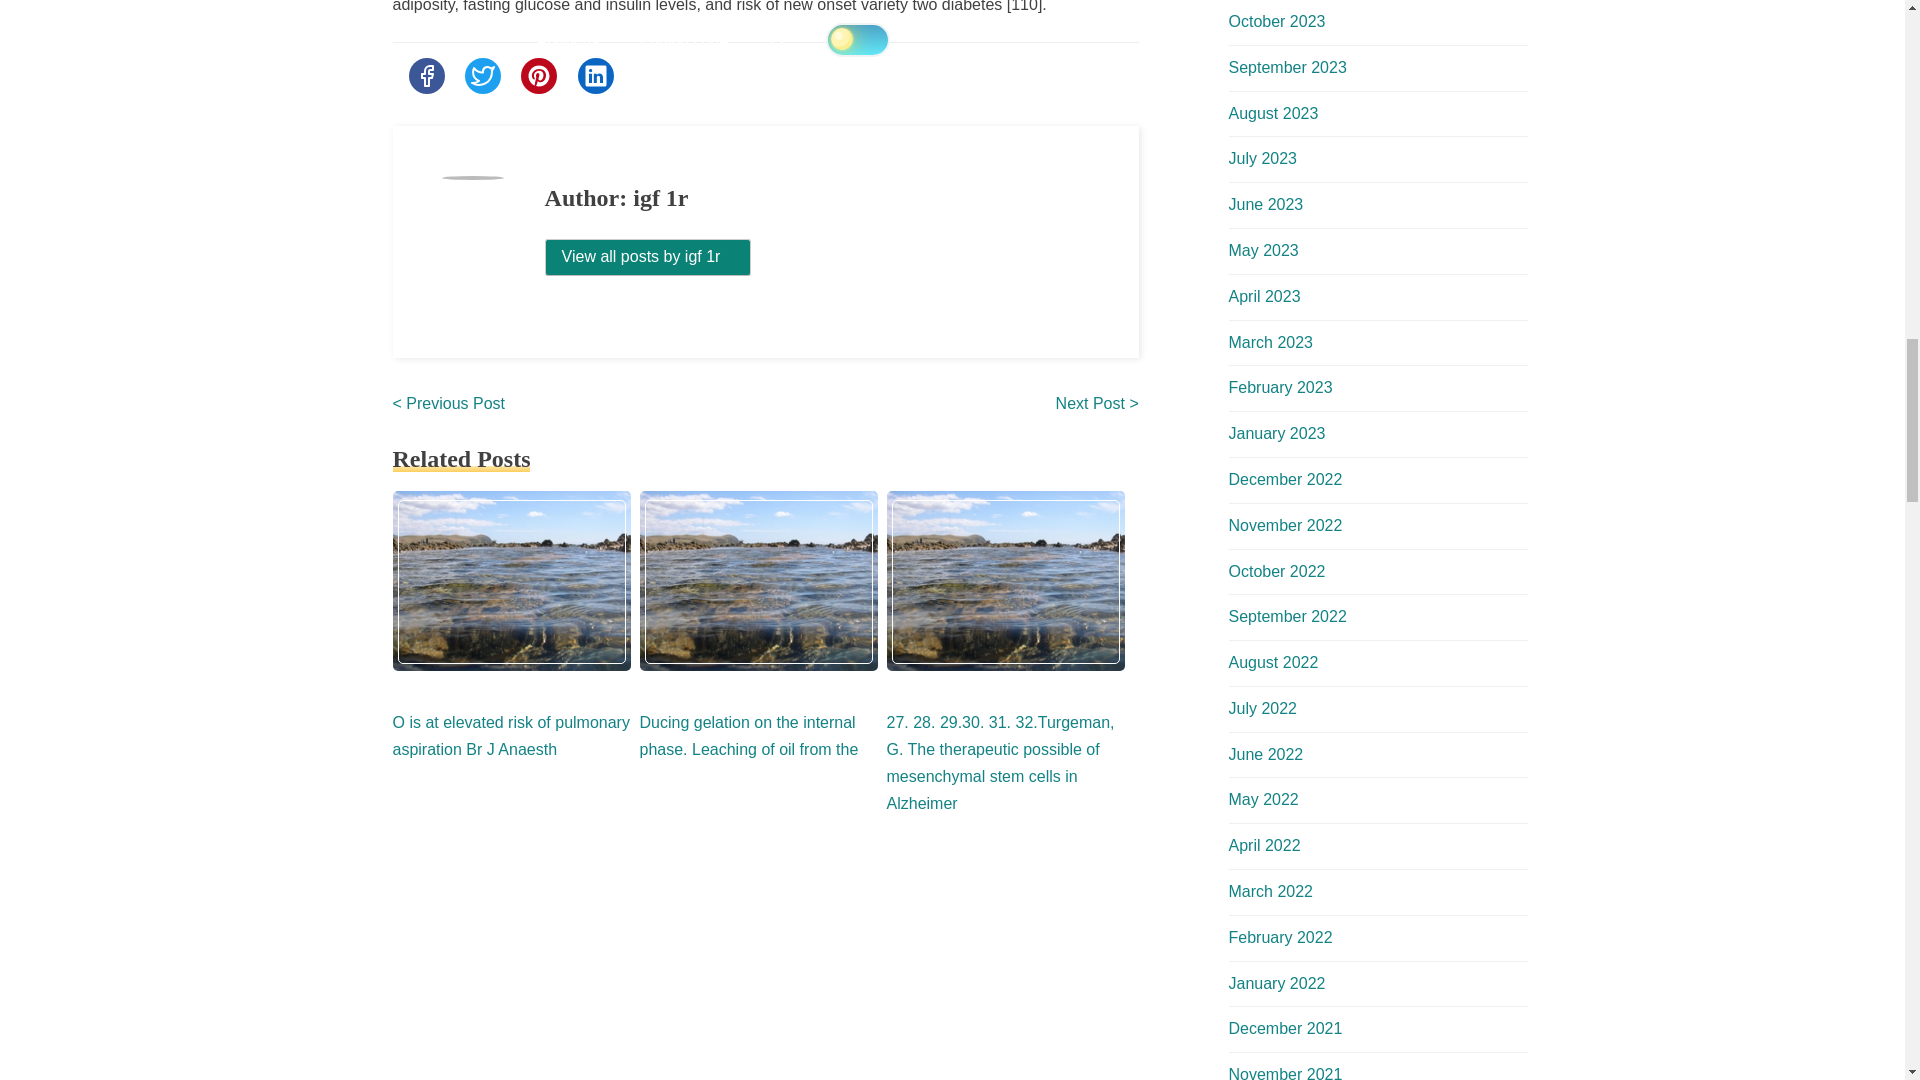 The height and width of the screenshot is (1080, 1920). What do you see at coordinates (648, 256) in the screenshot?
I see `View all posts by igf 1r` at bounding box center [648, 256].